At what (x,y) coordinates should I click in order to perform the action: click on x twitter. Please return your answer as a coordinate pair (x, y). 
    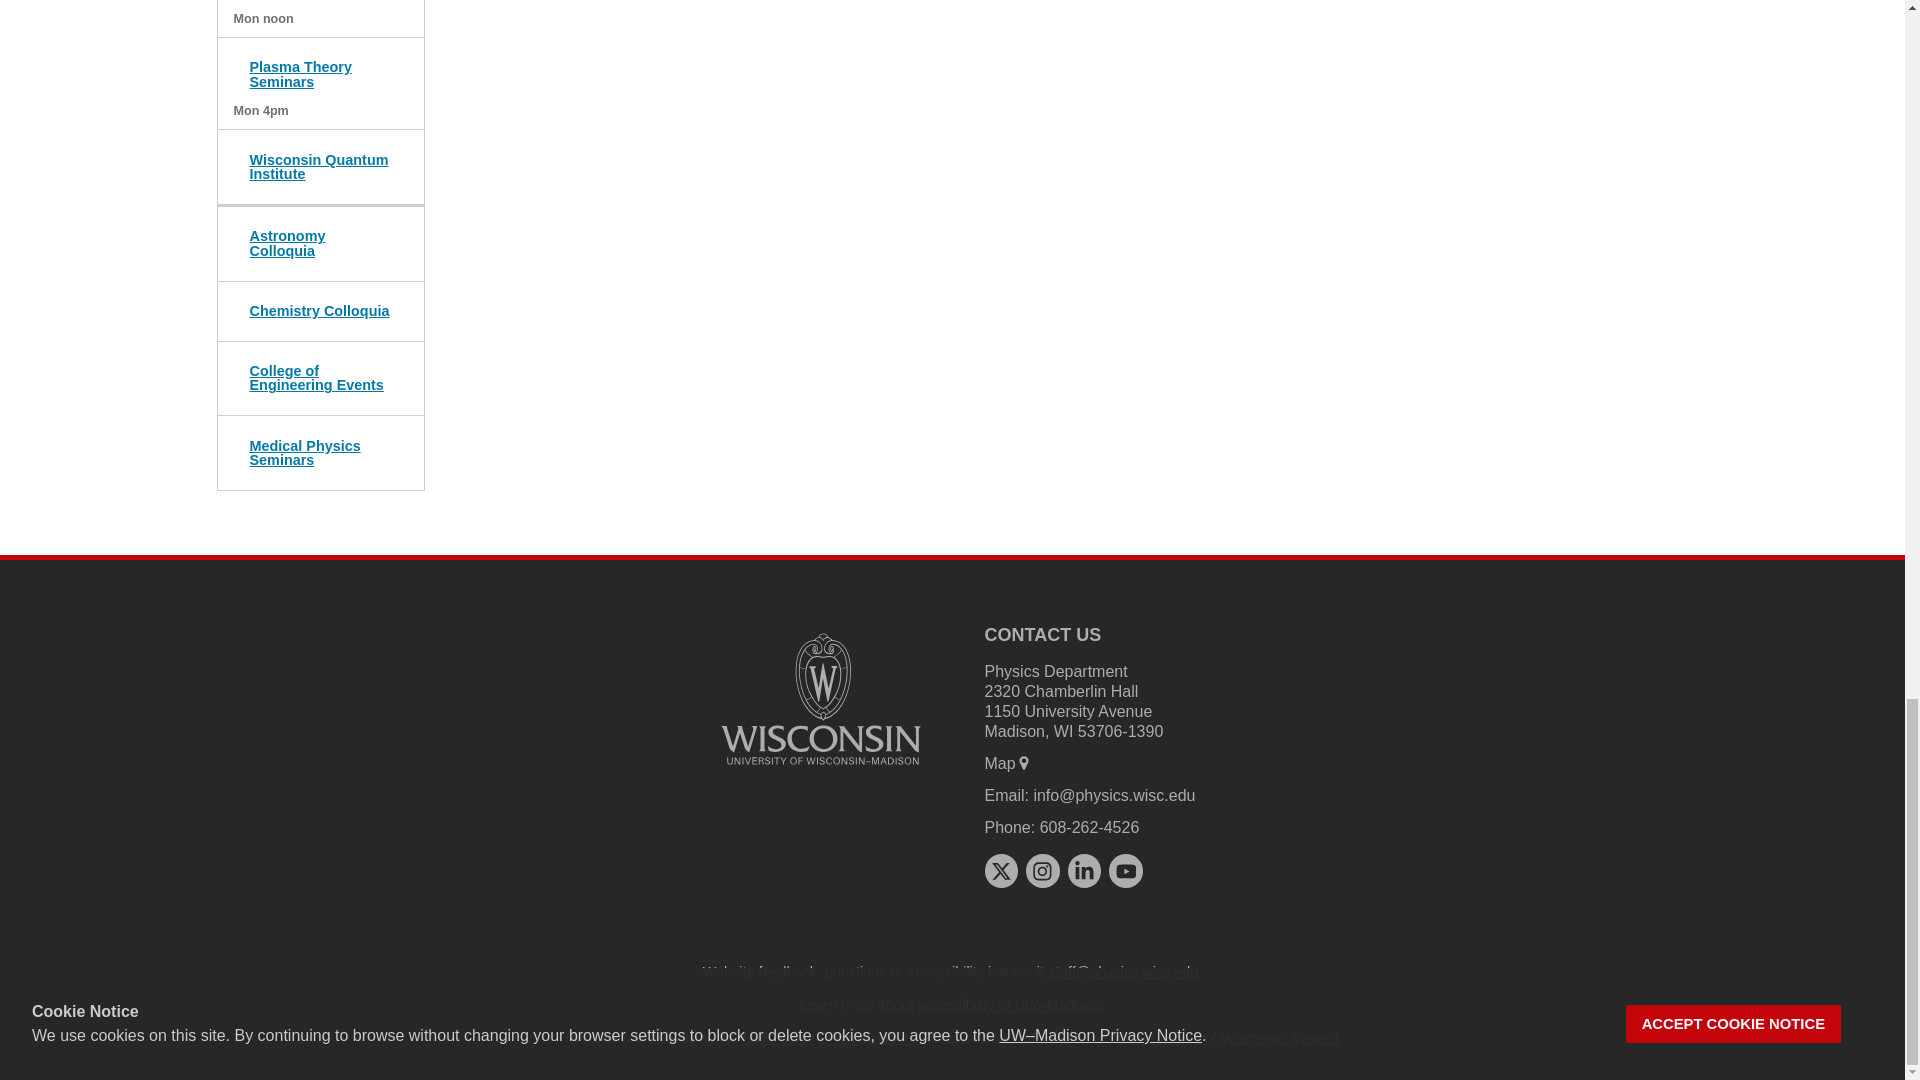
    Looking at the image, I should click on (1000, 870).